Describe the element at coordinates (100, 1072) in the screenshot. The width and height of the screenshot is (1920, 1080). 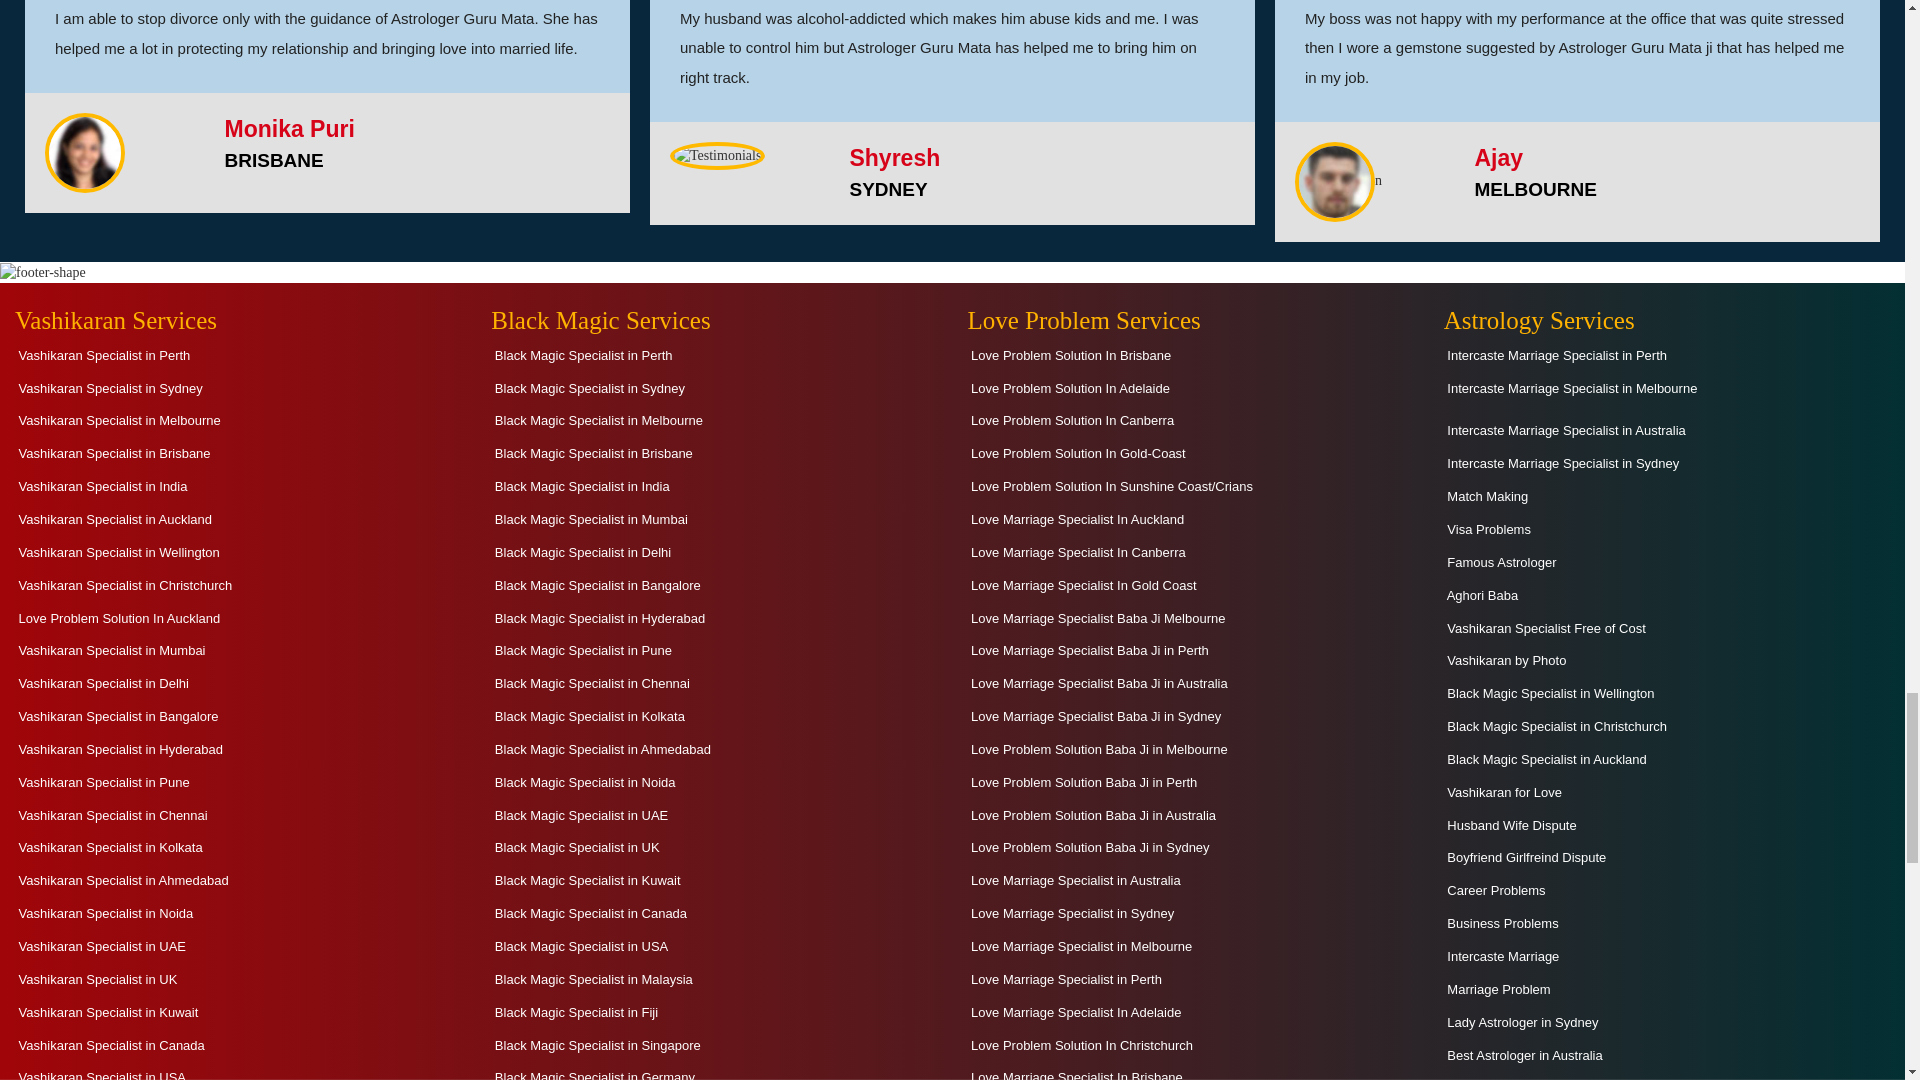
I see ` Vashikaran Specialist in USA` at that location.